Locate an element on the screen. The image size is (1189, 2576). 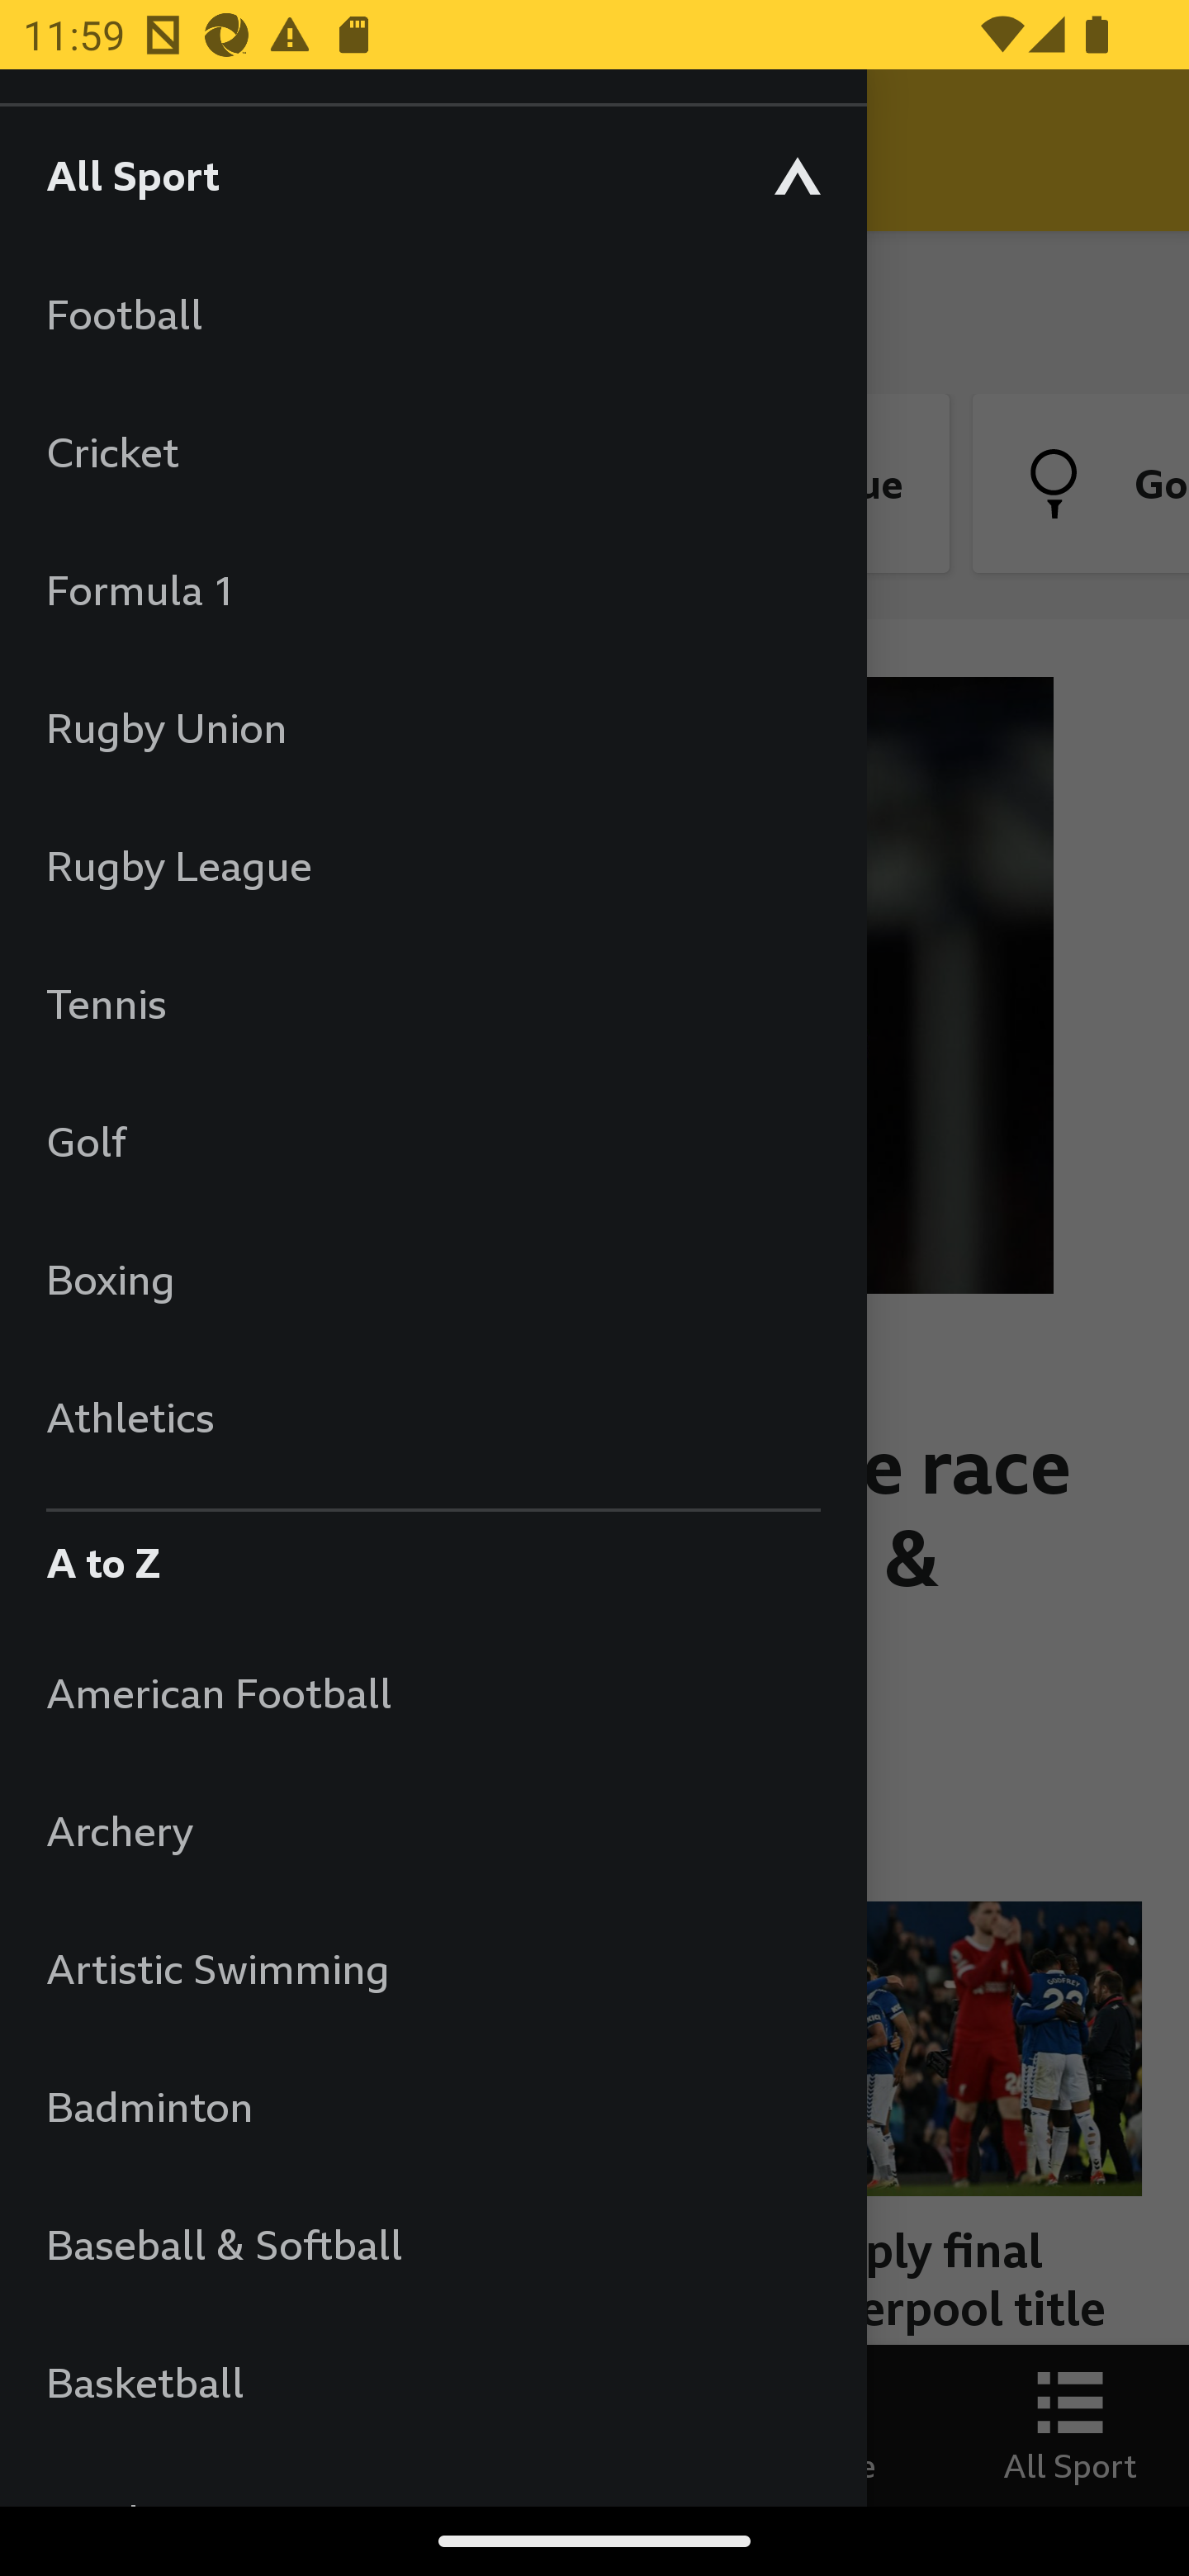
Basketball is located at coordinates (433, 2383).